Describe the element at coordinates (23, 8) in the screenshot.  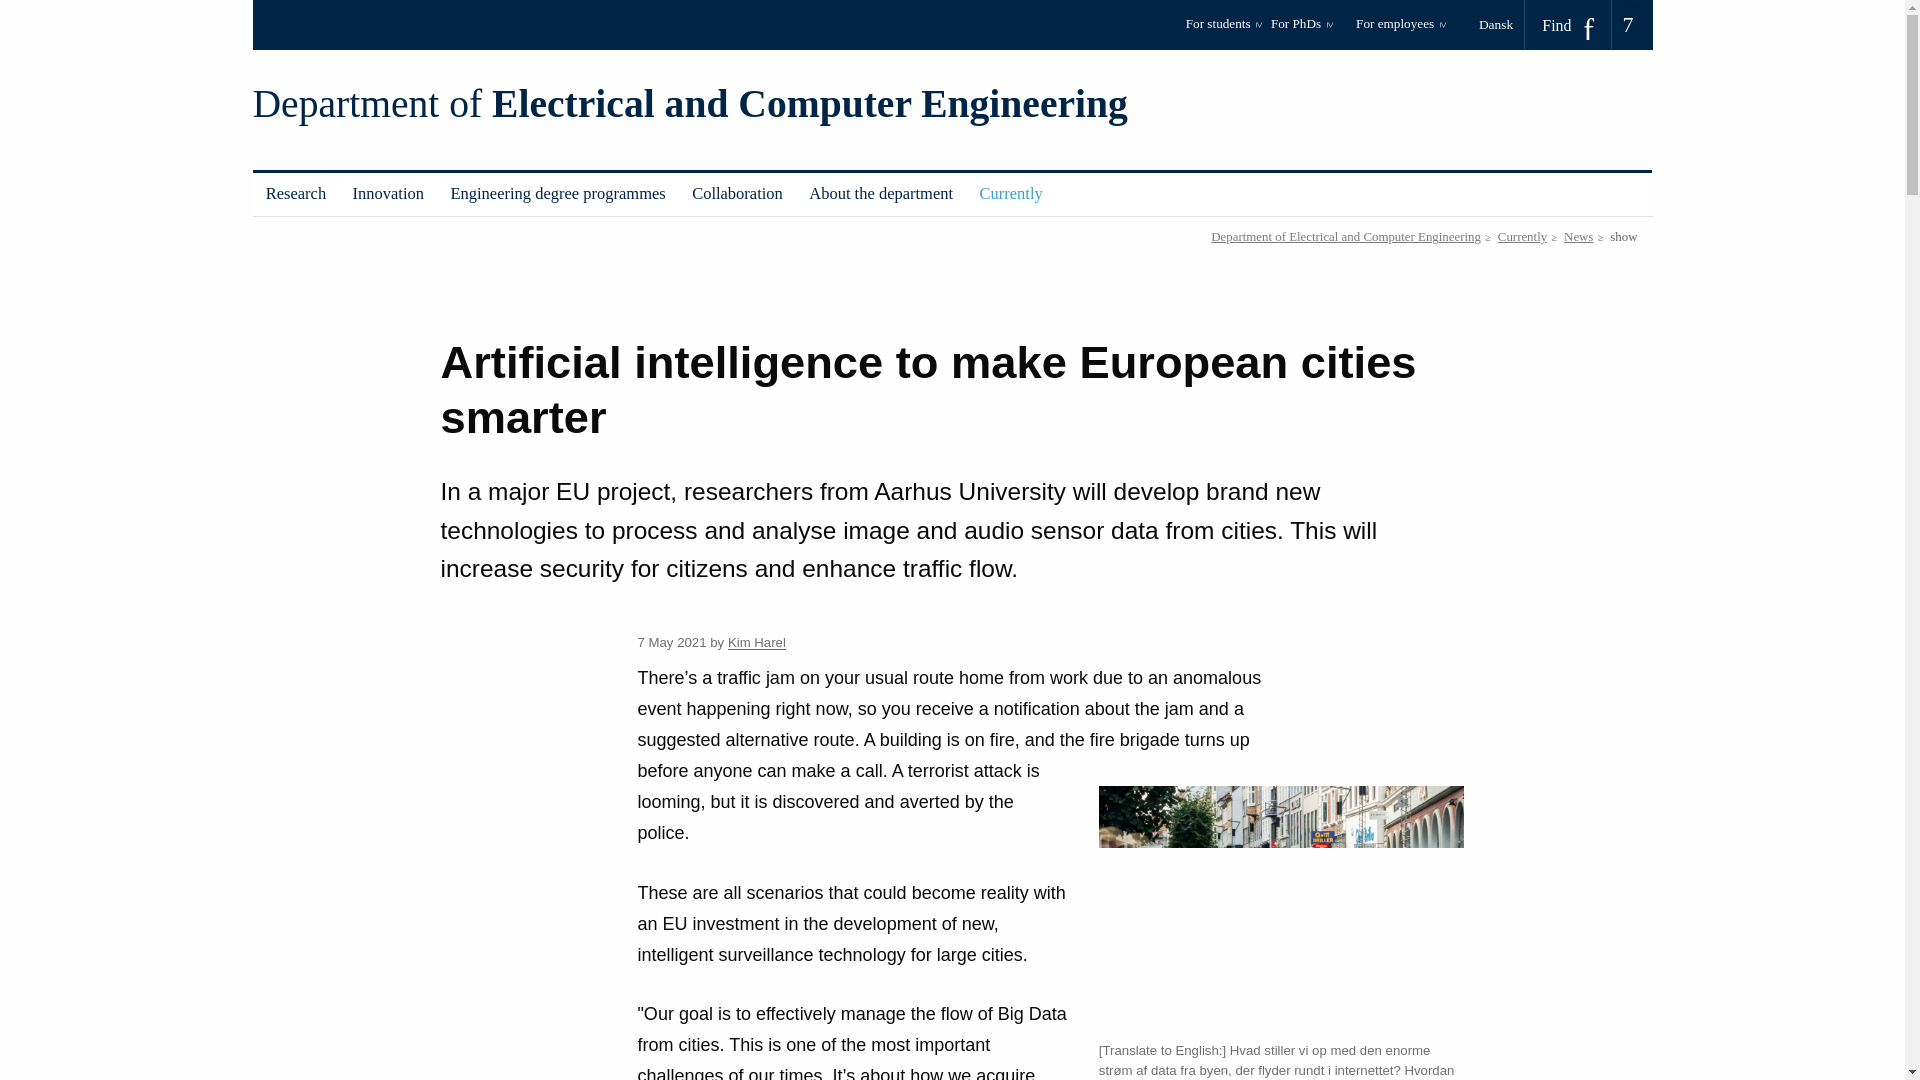
I see `Search` at that location.